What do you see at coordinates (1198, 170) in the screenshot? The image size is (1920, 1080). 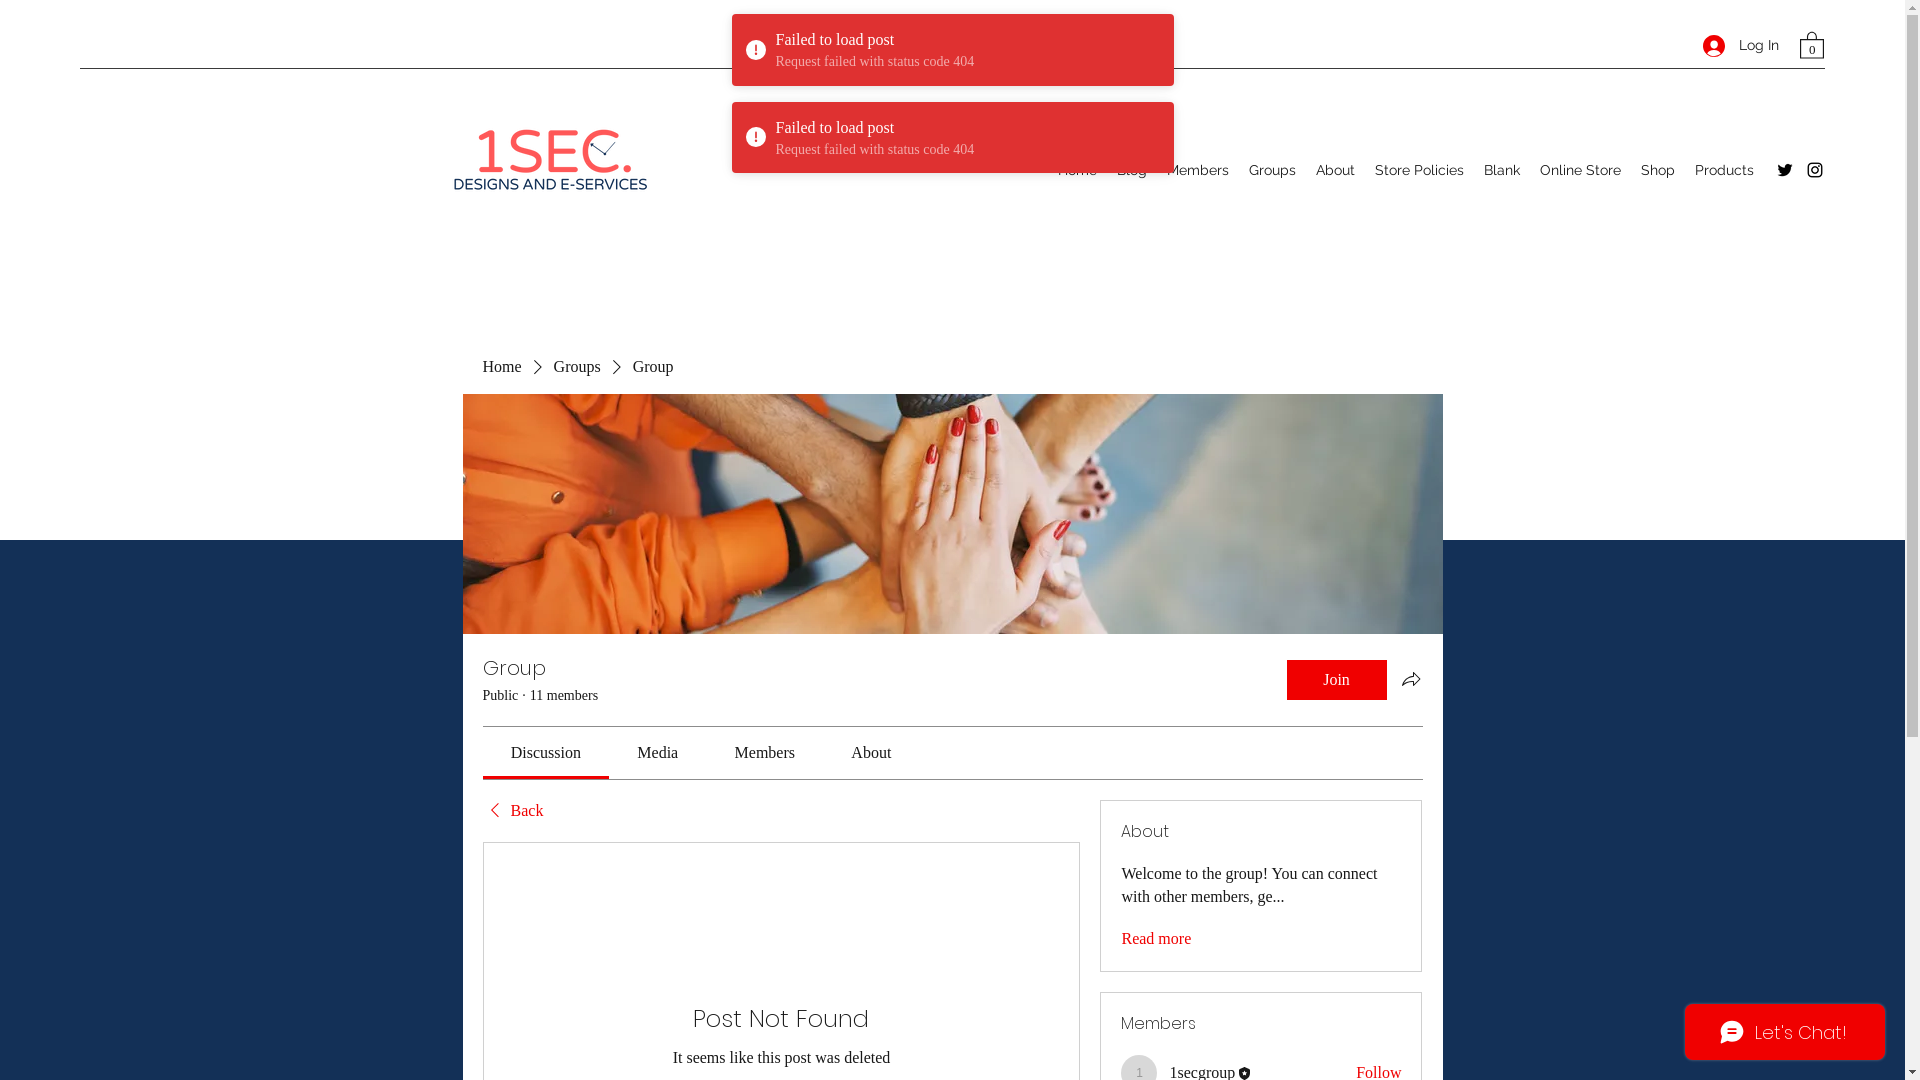 I see `Members` at bounding box center [1198, 170].